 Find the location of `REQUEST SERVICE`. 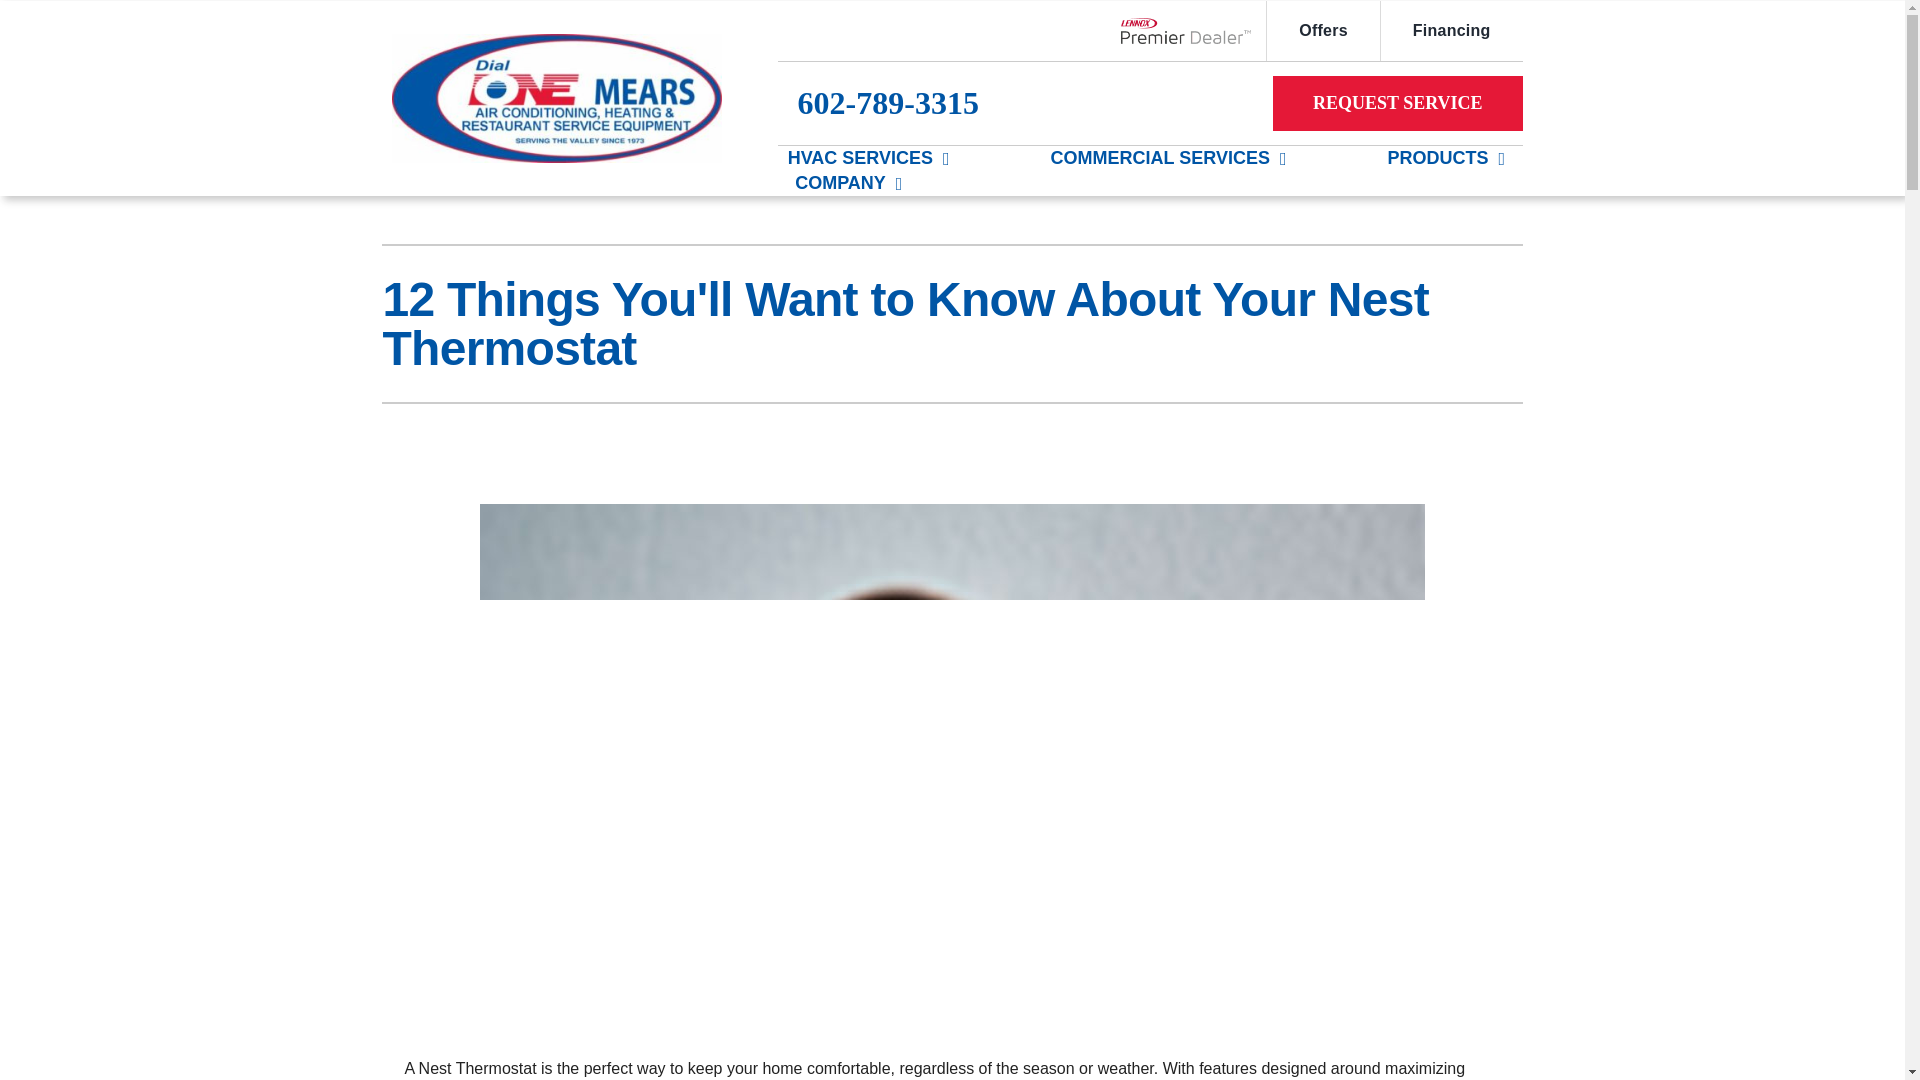

REQUEST SERVICE is located at coordinates (1397, 102).